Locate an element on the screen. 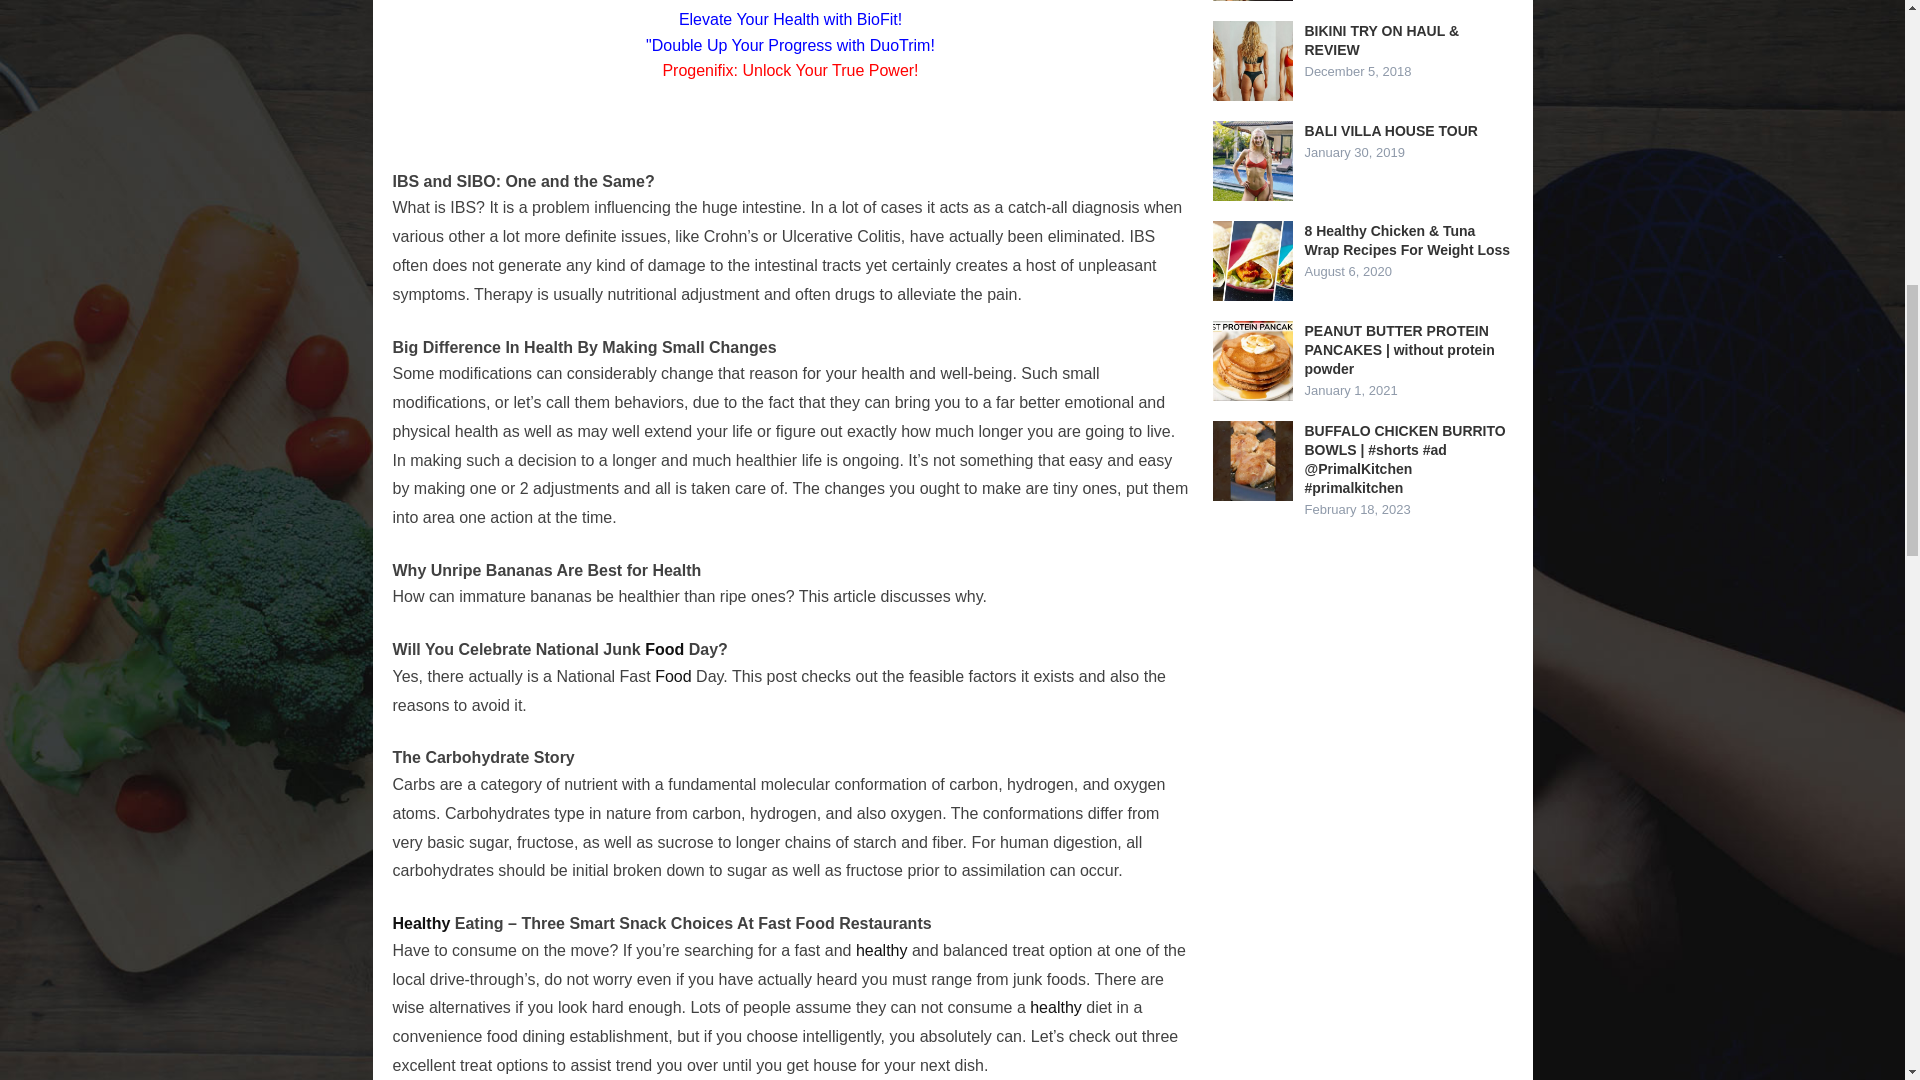 The width and height of the screenshot is (1920, 1080). Posts tagged with healthy is located at coordinates (420, 923).